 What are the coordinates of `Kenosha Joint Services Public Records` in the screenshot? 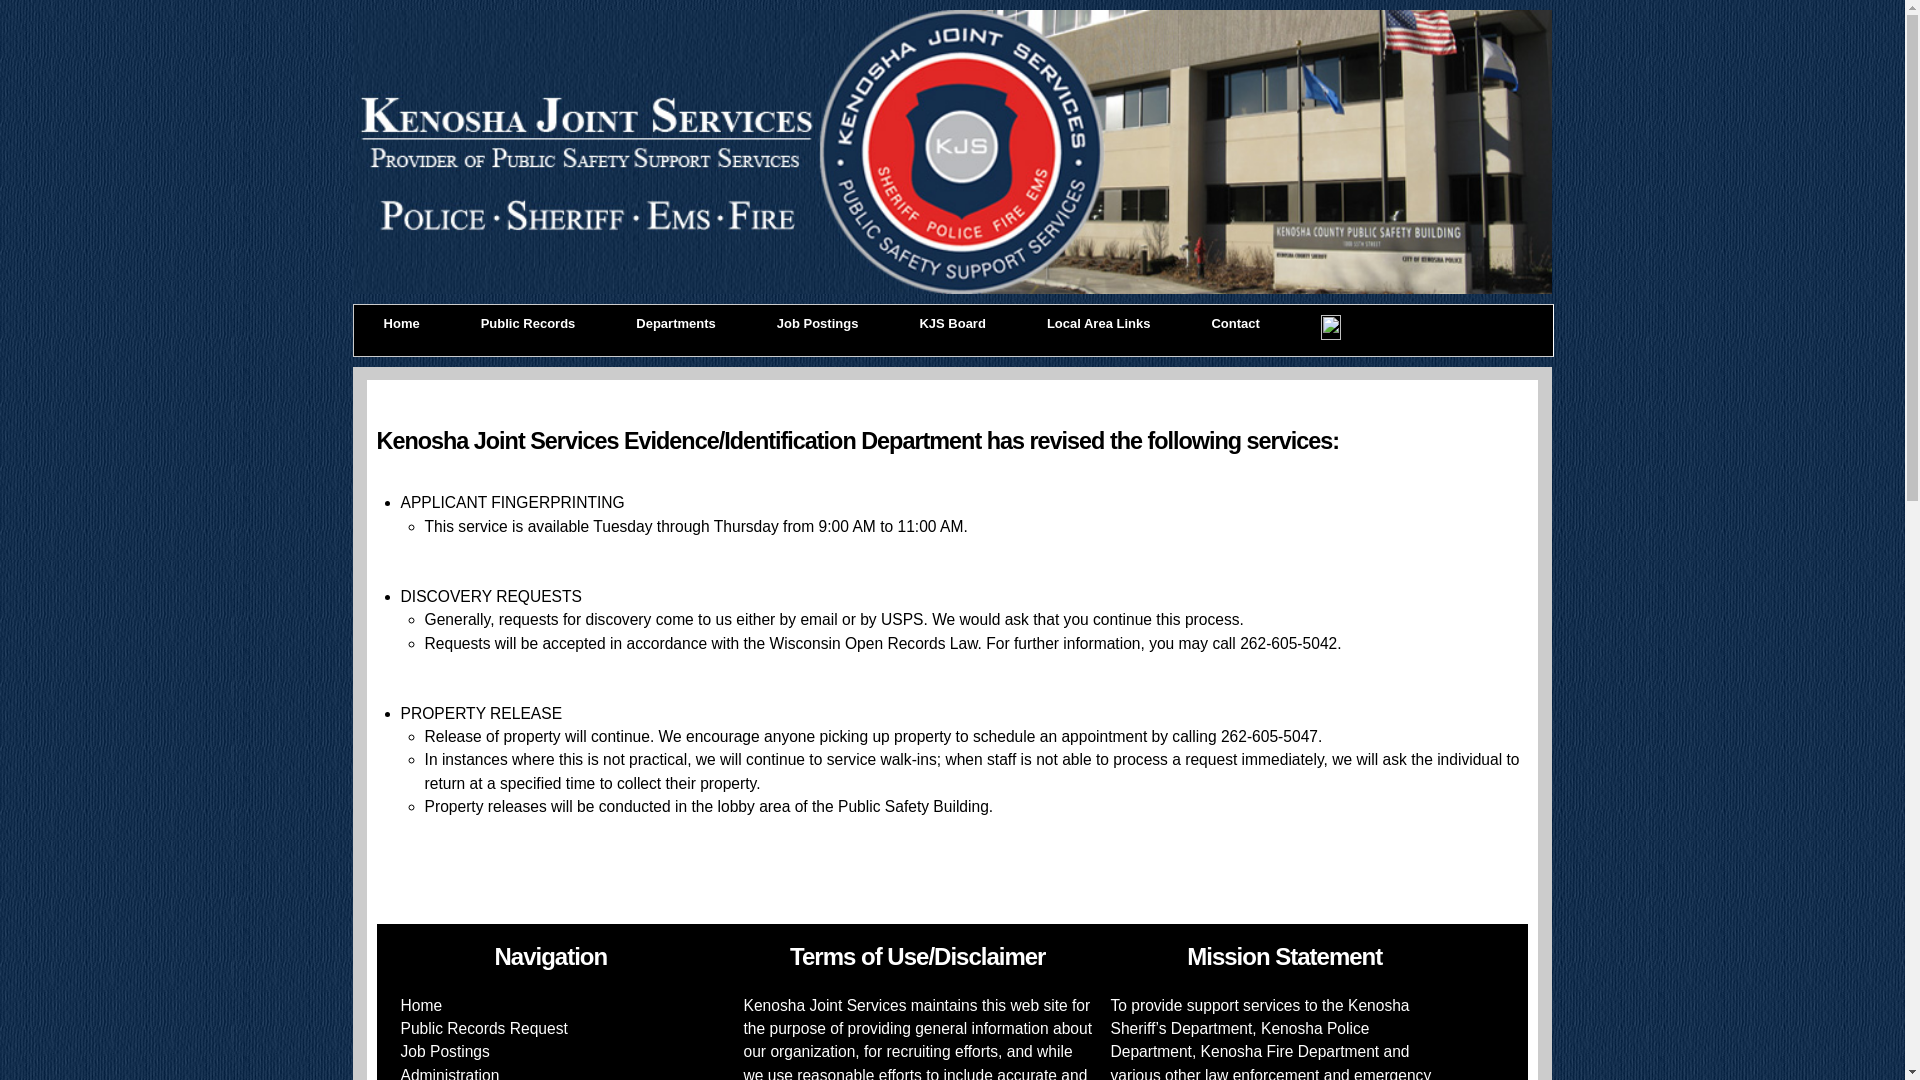 It's located at (528, 324).